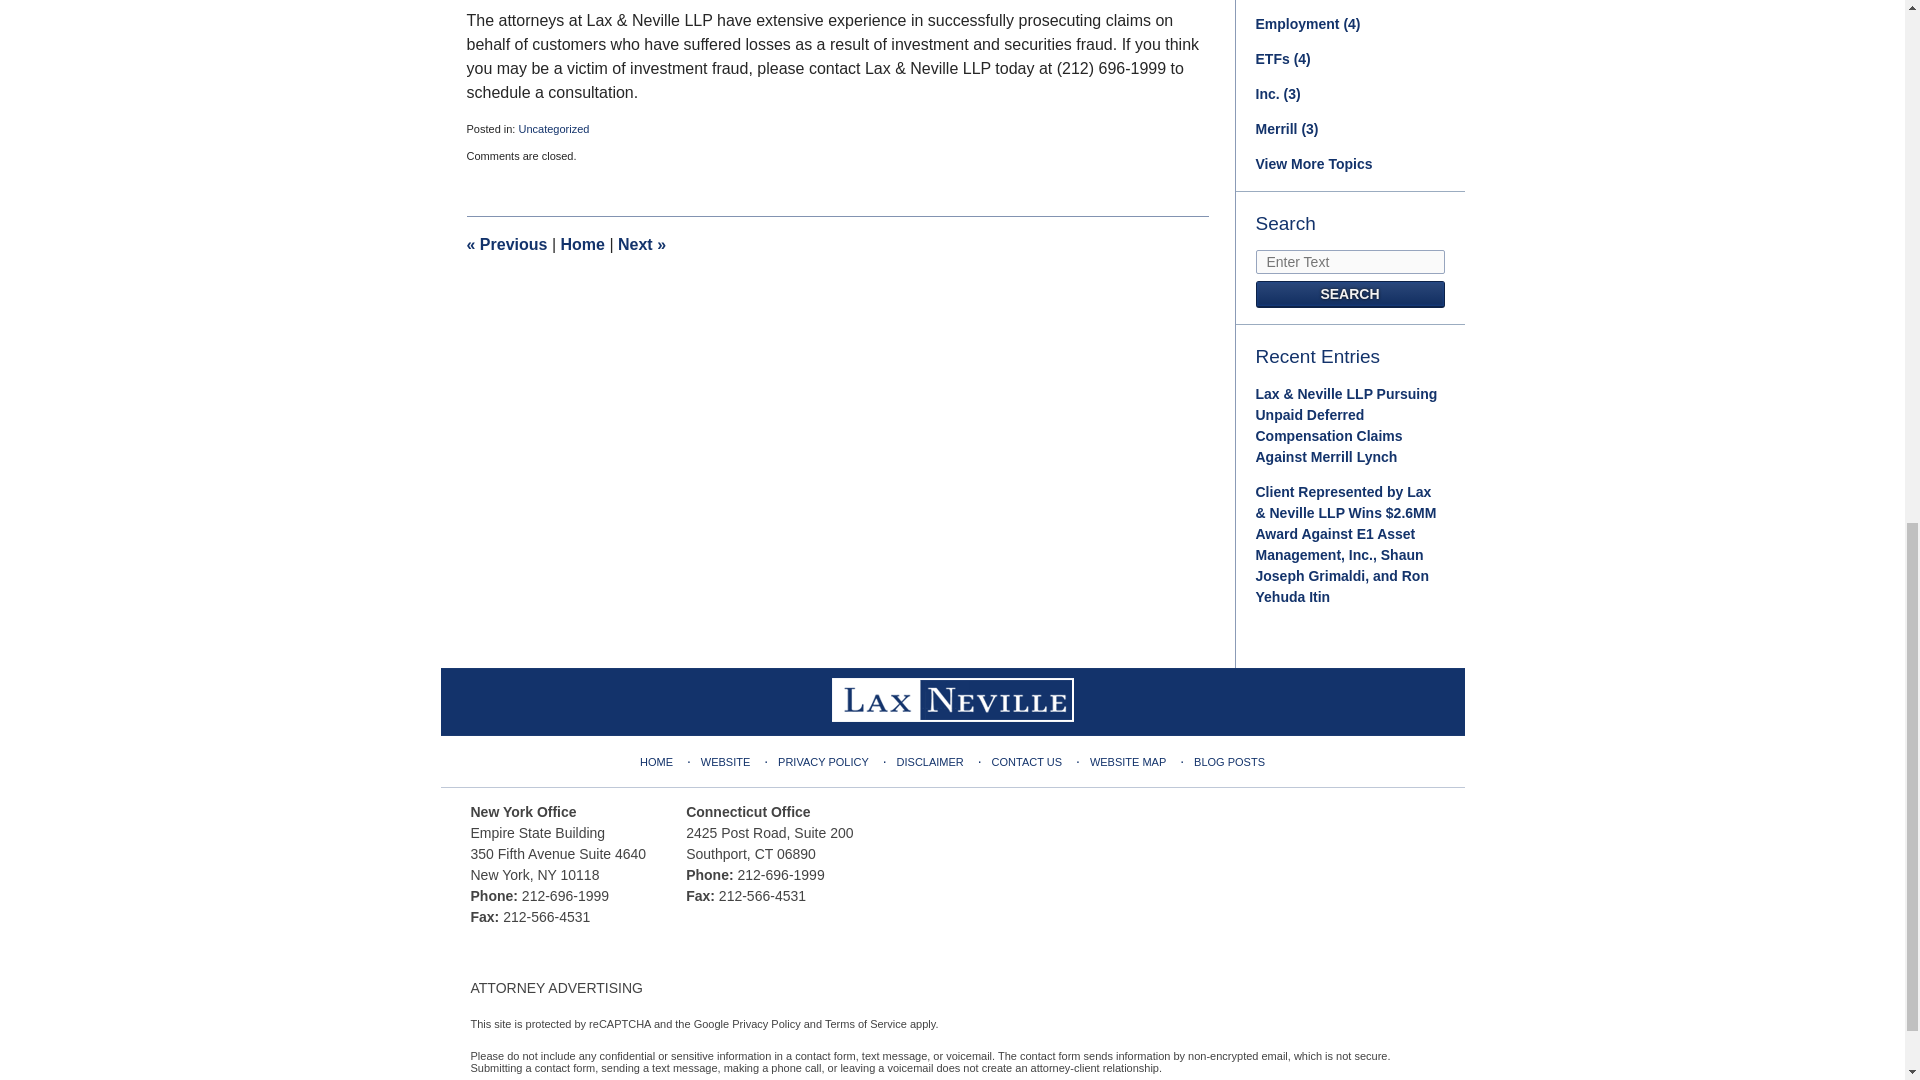 This screenshot has height=1080, width=1920. I want to click on Uncategorized, so click(554, 129).